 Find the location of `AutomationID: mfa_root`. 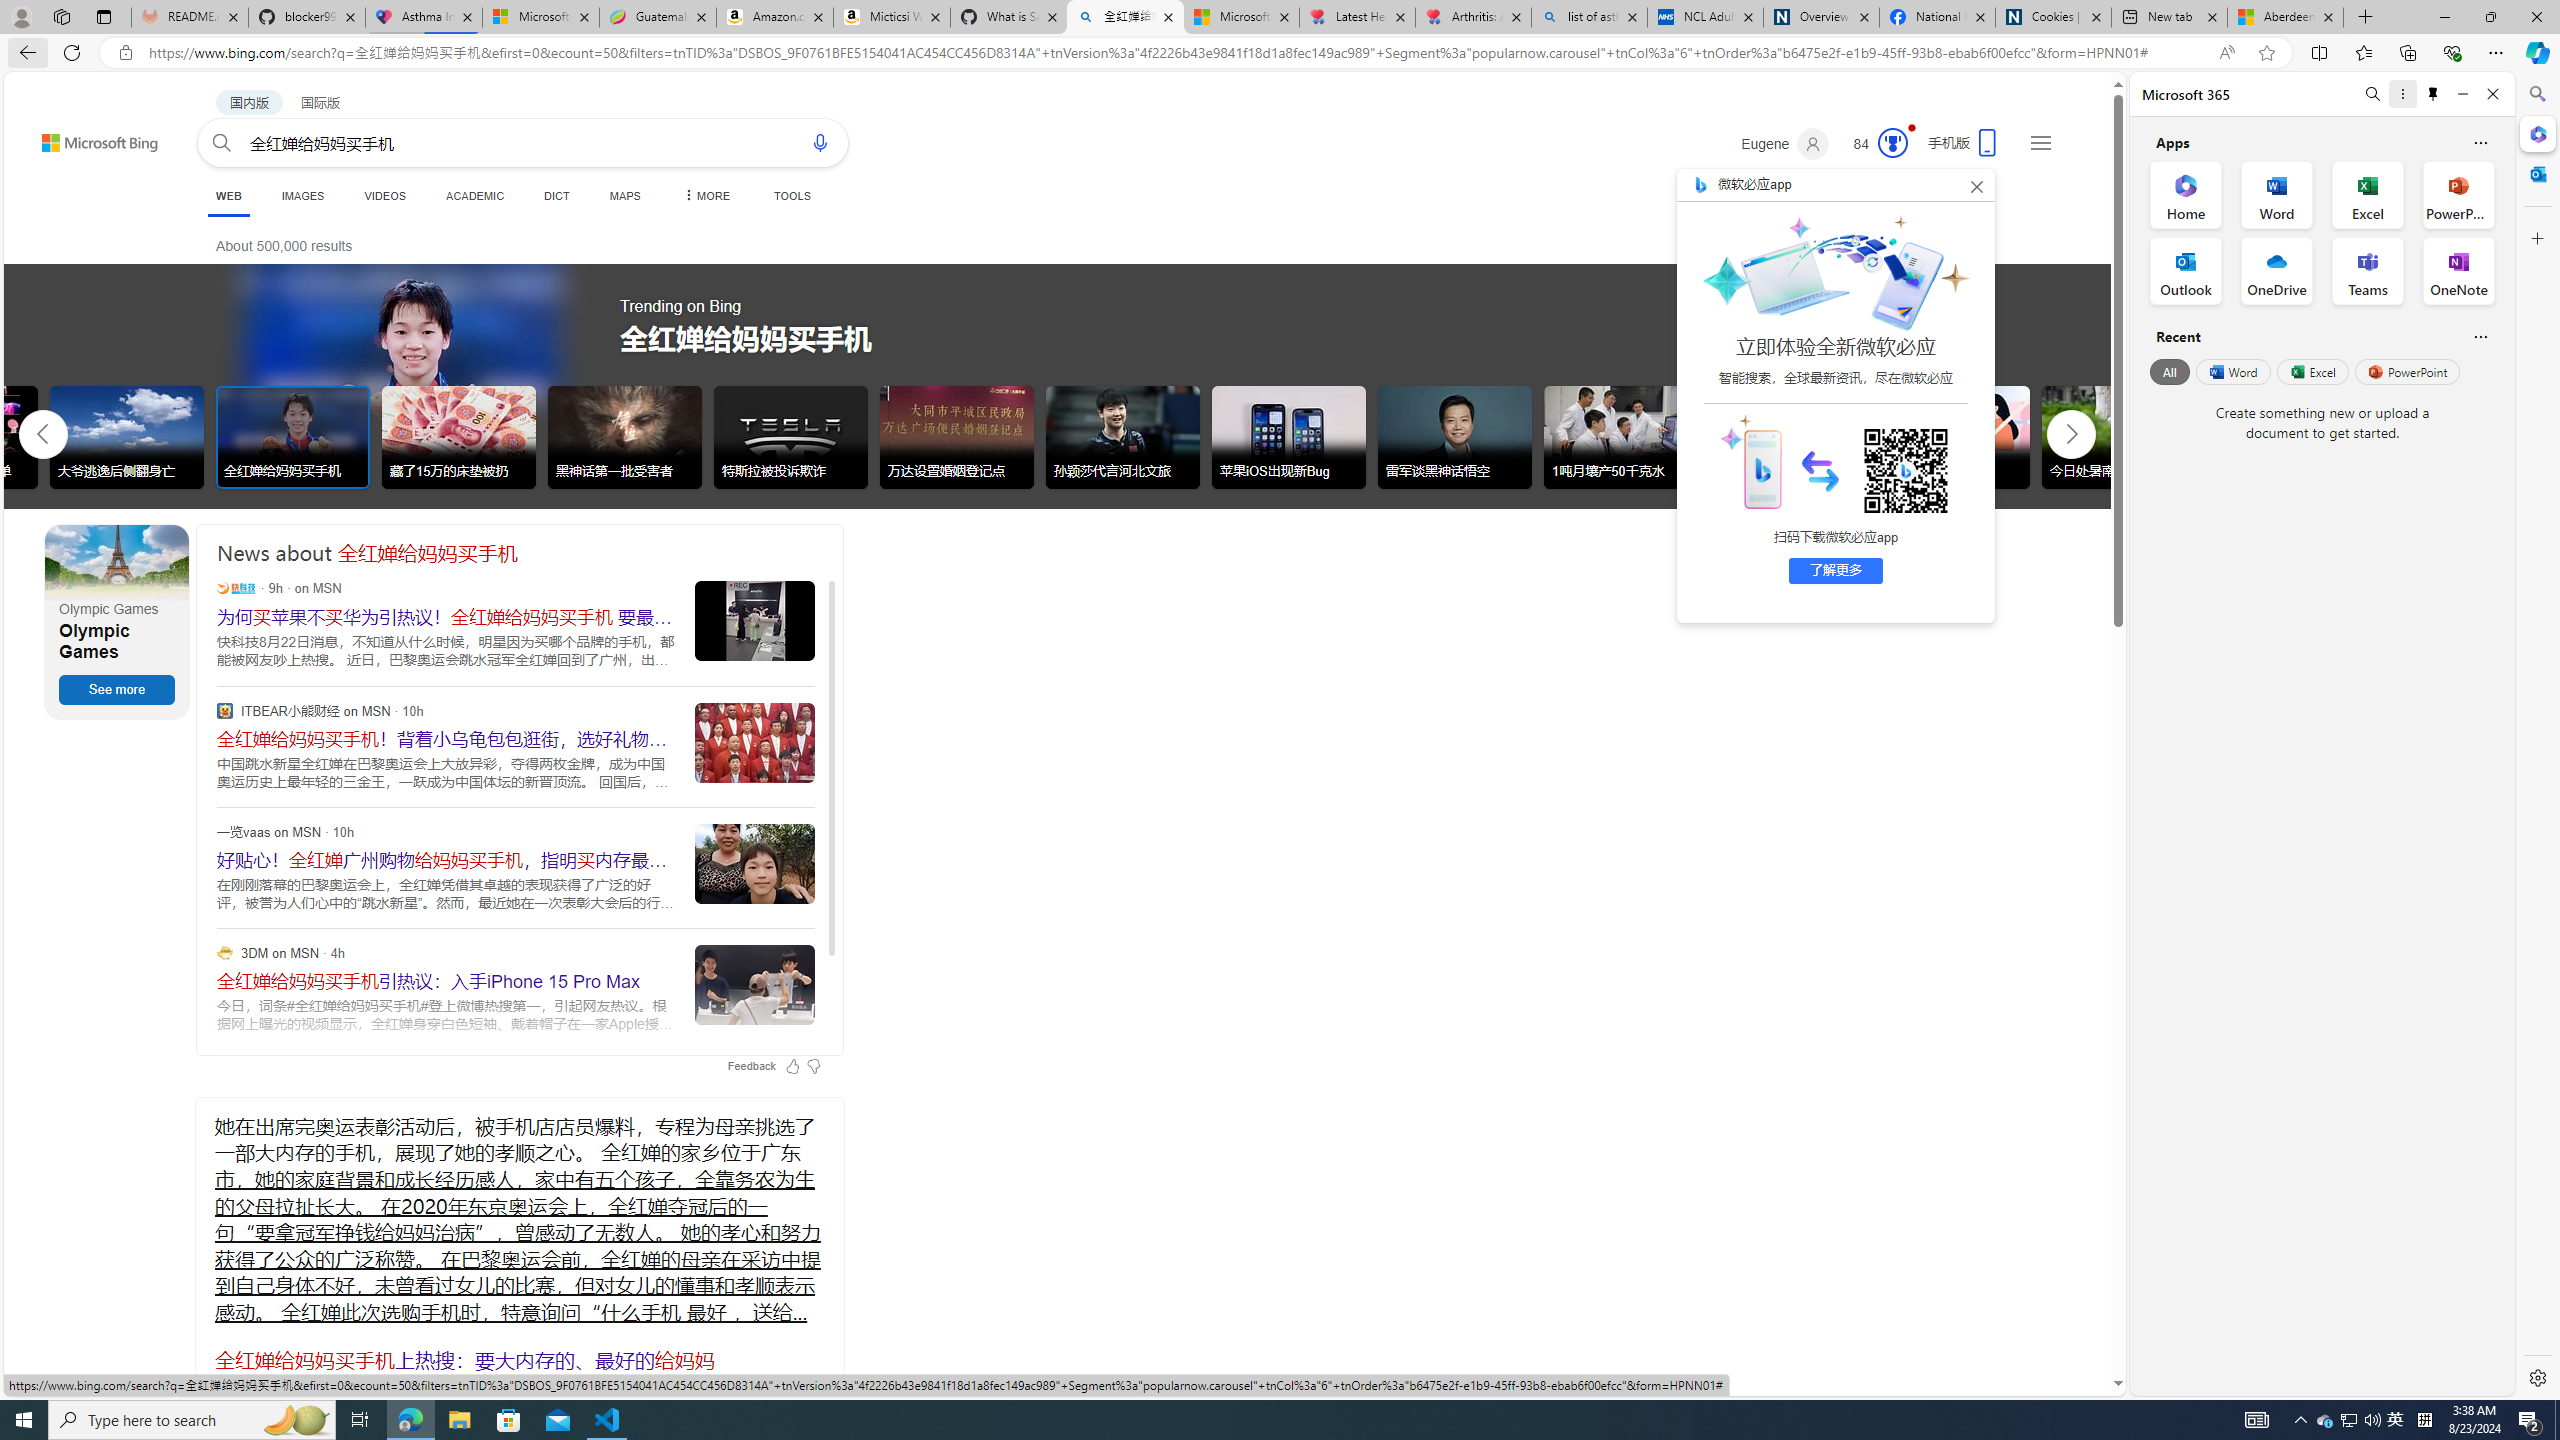

AutomationID: mfa_root is located at coordinates (2042, 1324).